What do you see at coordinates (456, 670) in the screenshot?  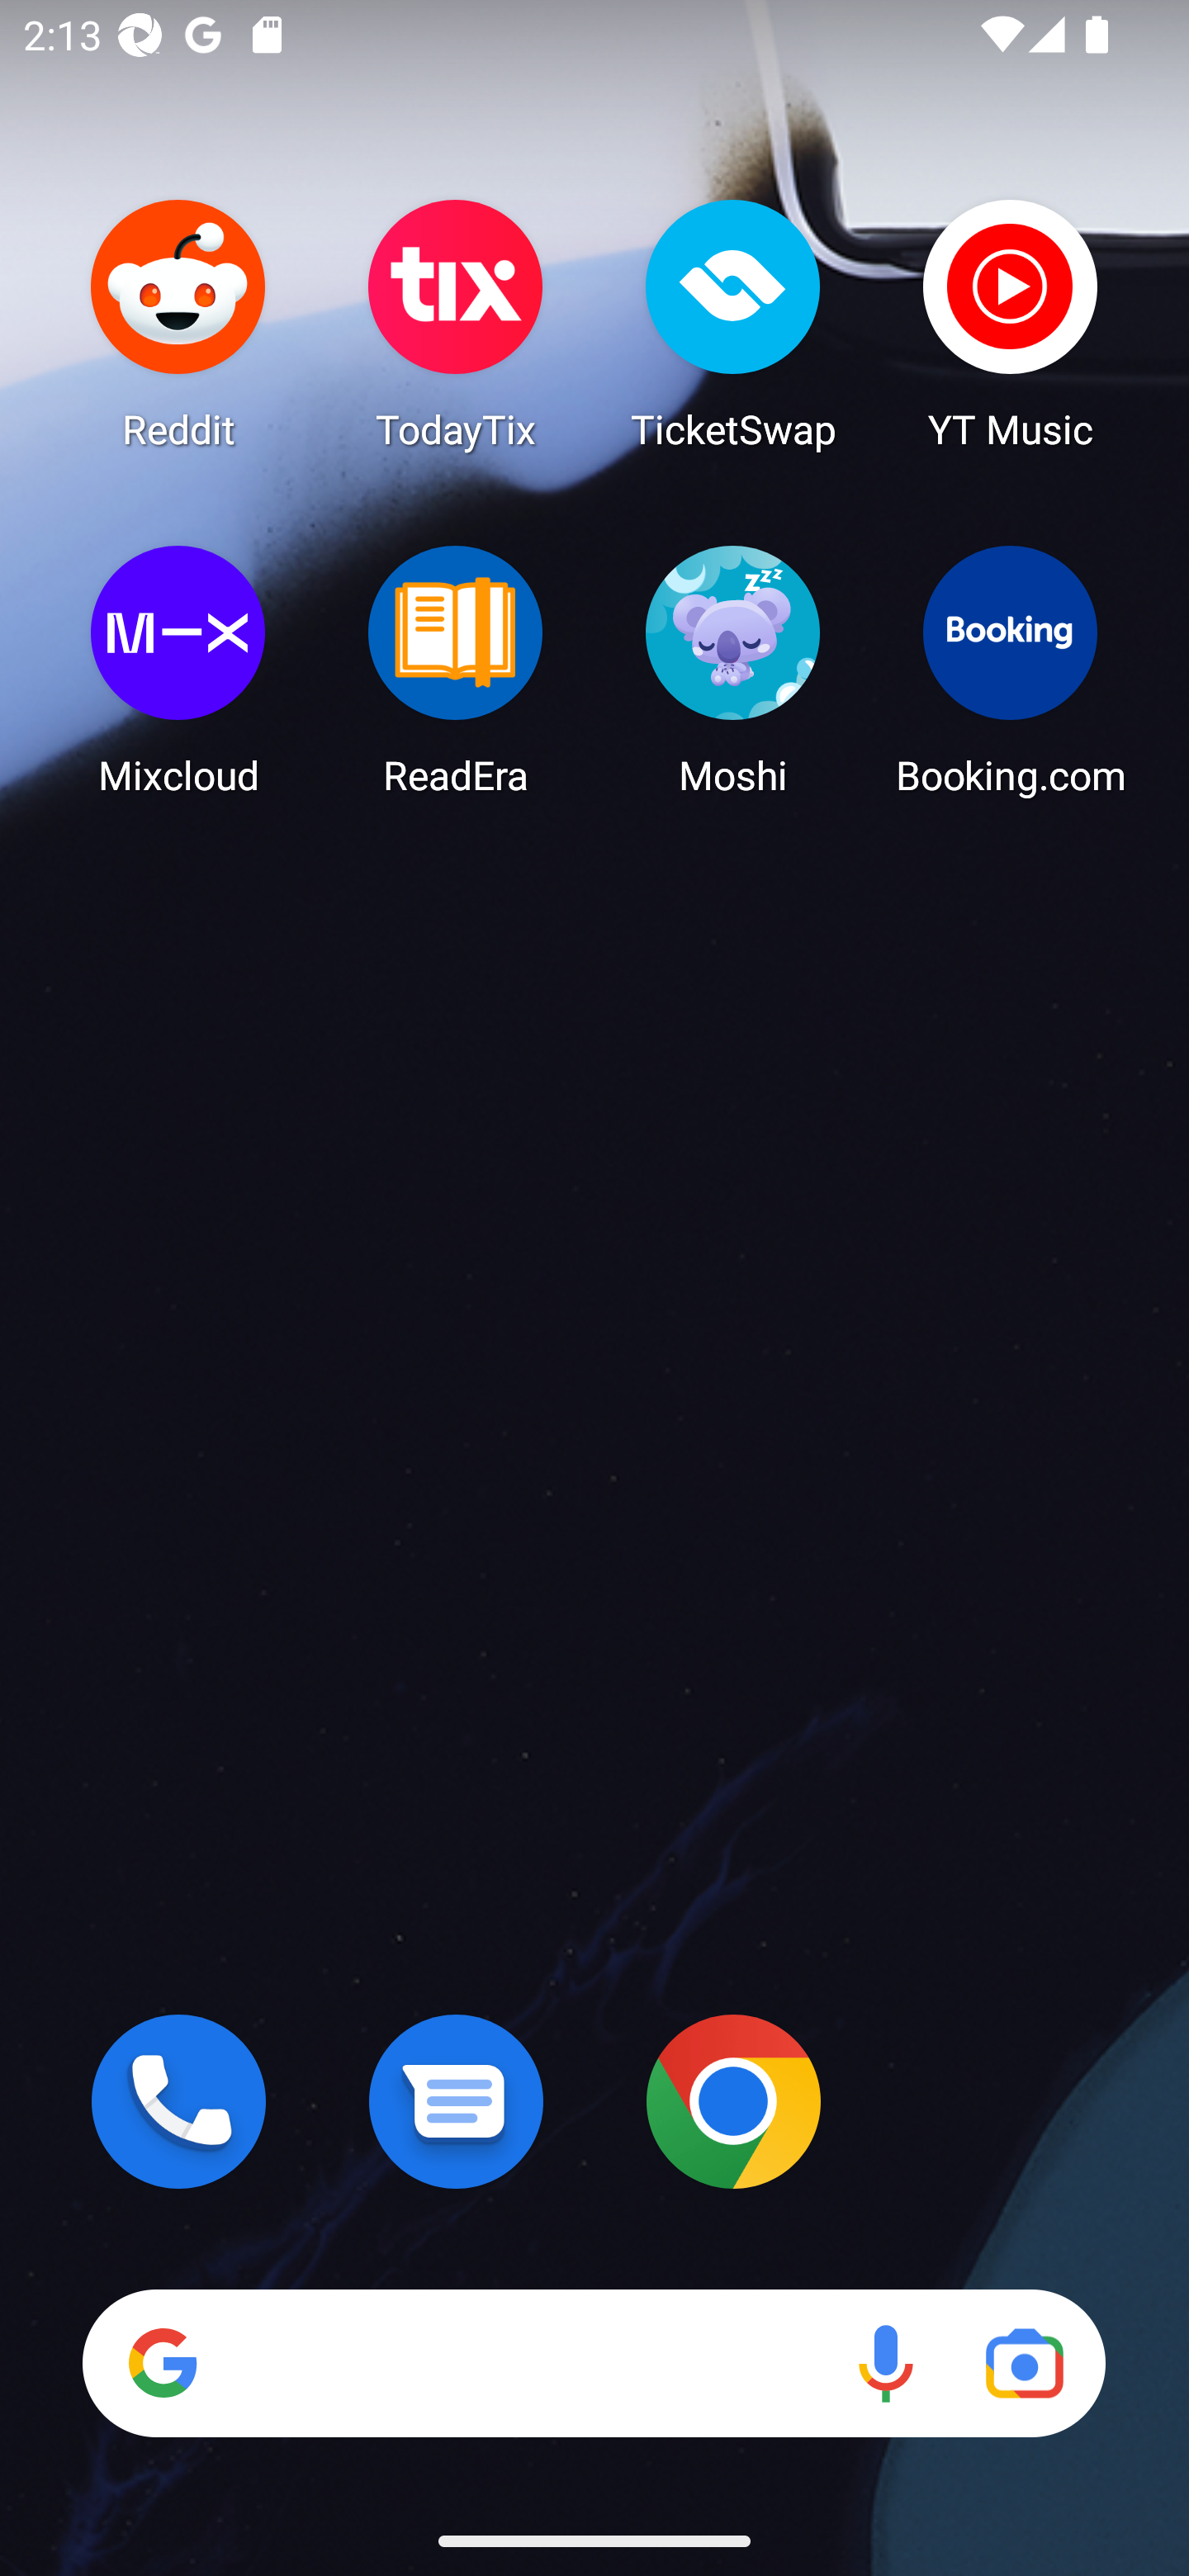 I see `ReadEra` at bounding box center [456, 670].